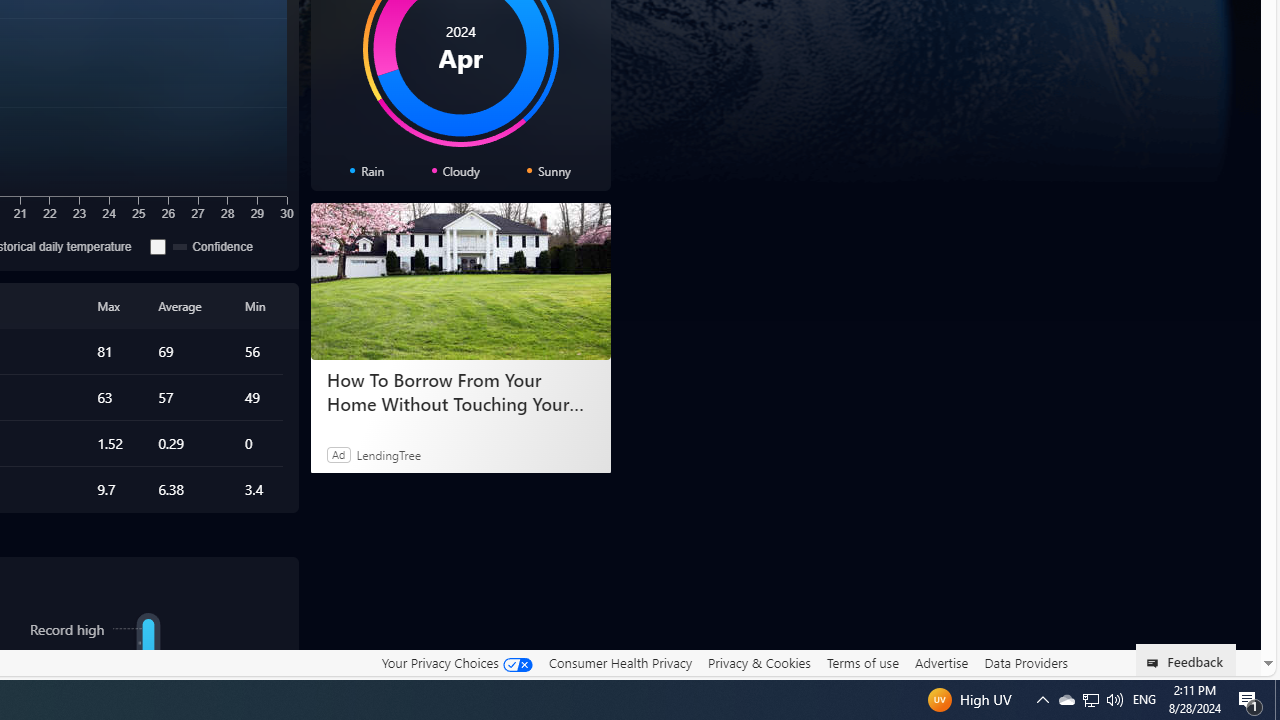  I want to click on Data Providers, so click(1026, 662).